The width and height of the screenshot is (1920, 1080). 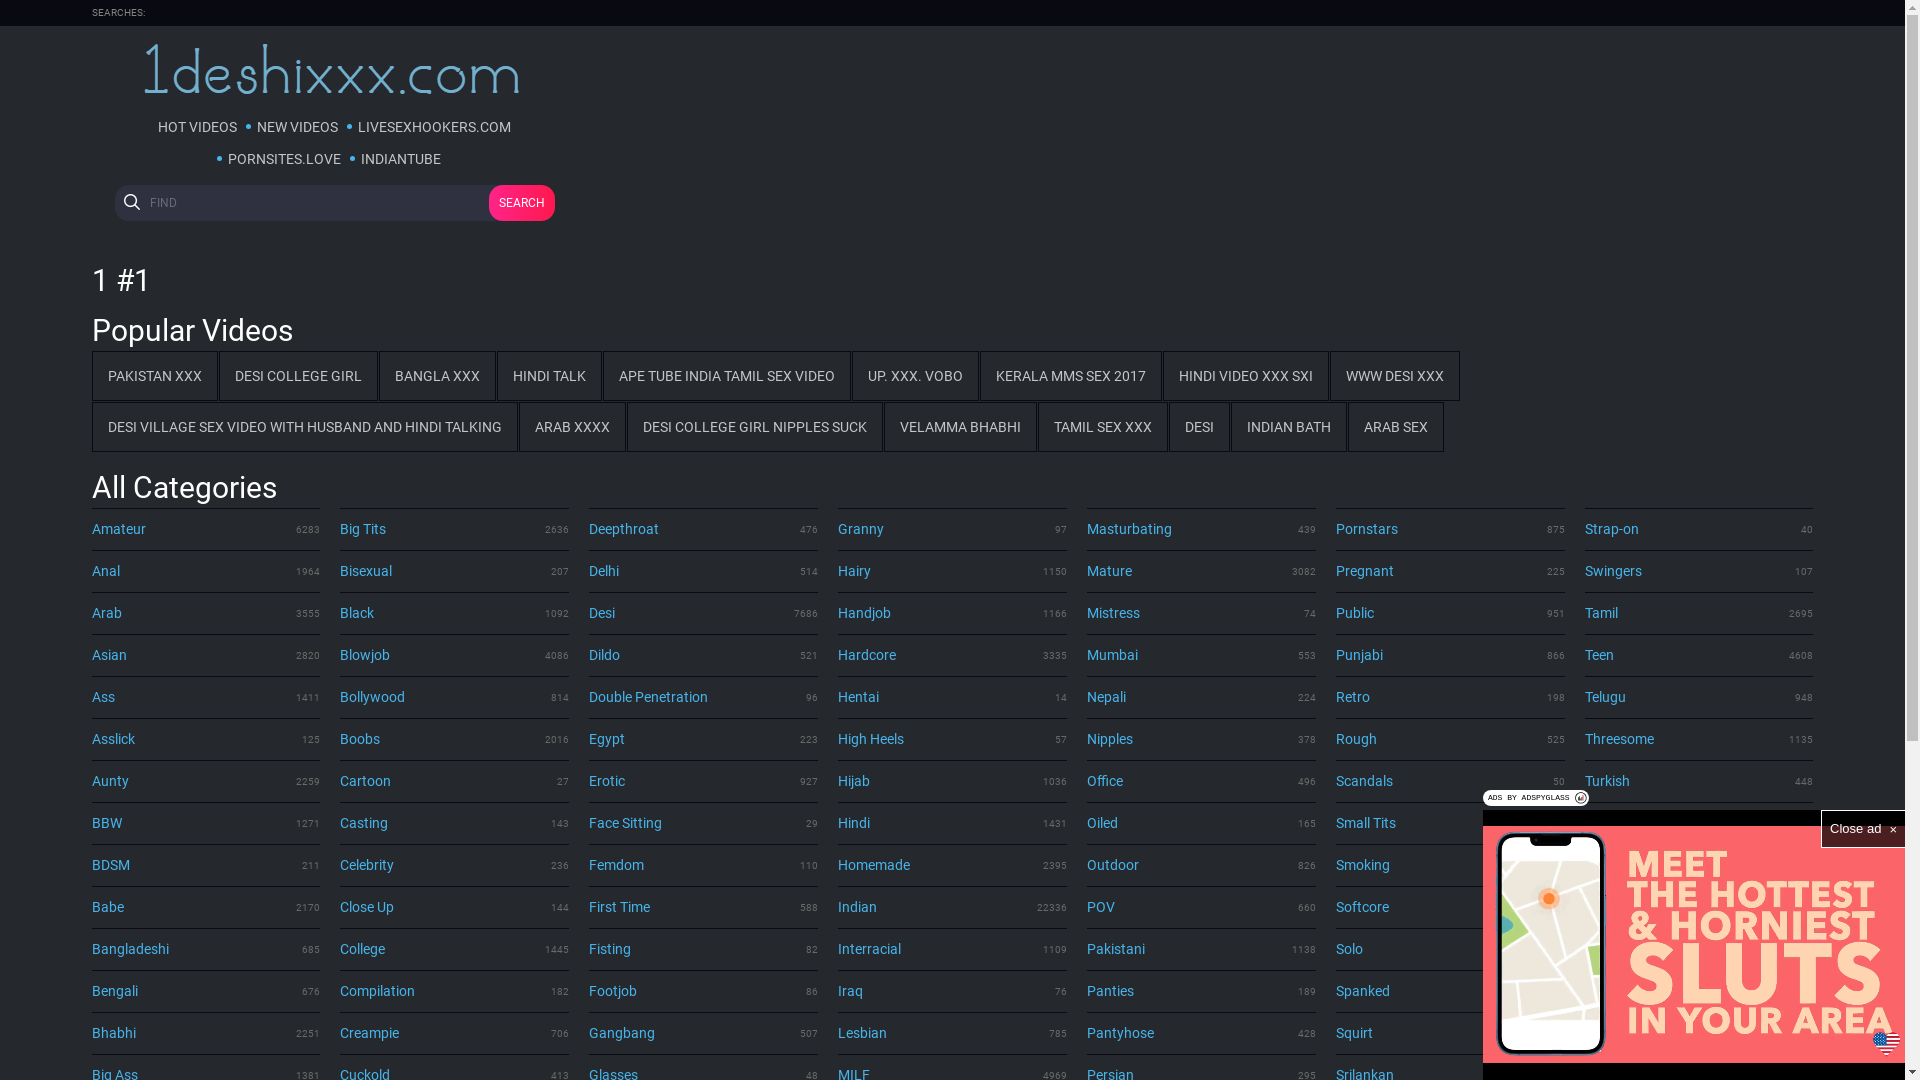 What do you see at coordinates (206, 529) in the screenshot?
I see `Amateur
6283` at bounding box center [206, 529].